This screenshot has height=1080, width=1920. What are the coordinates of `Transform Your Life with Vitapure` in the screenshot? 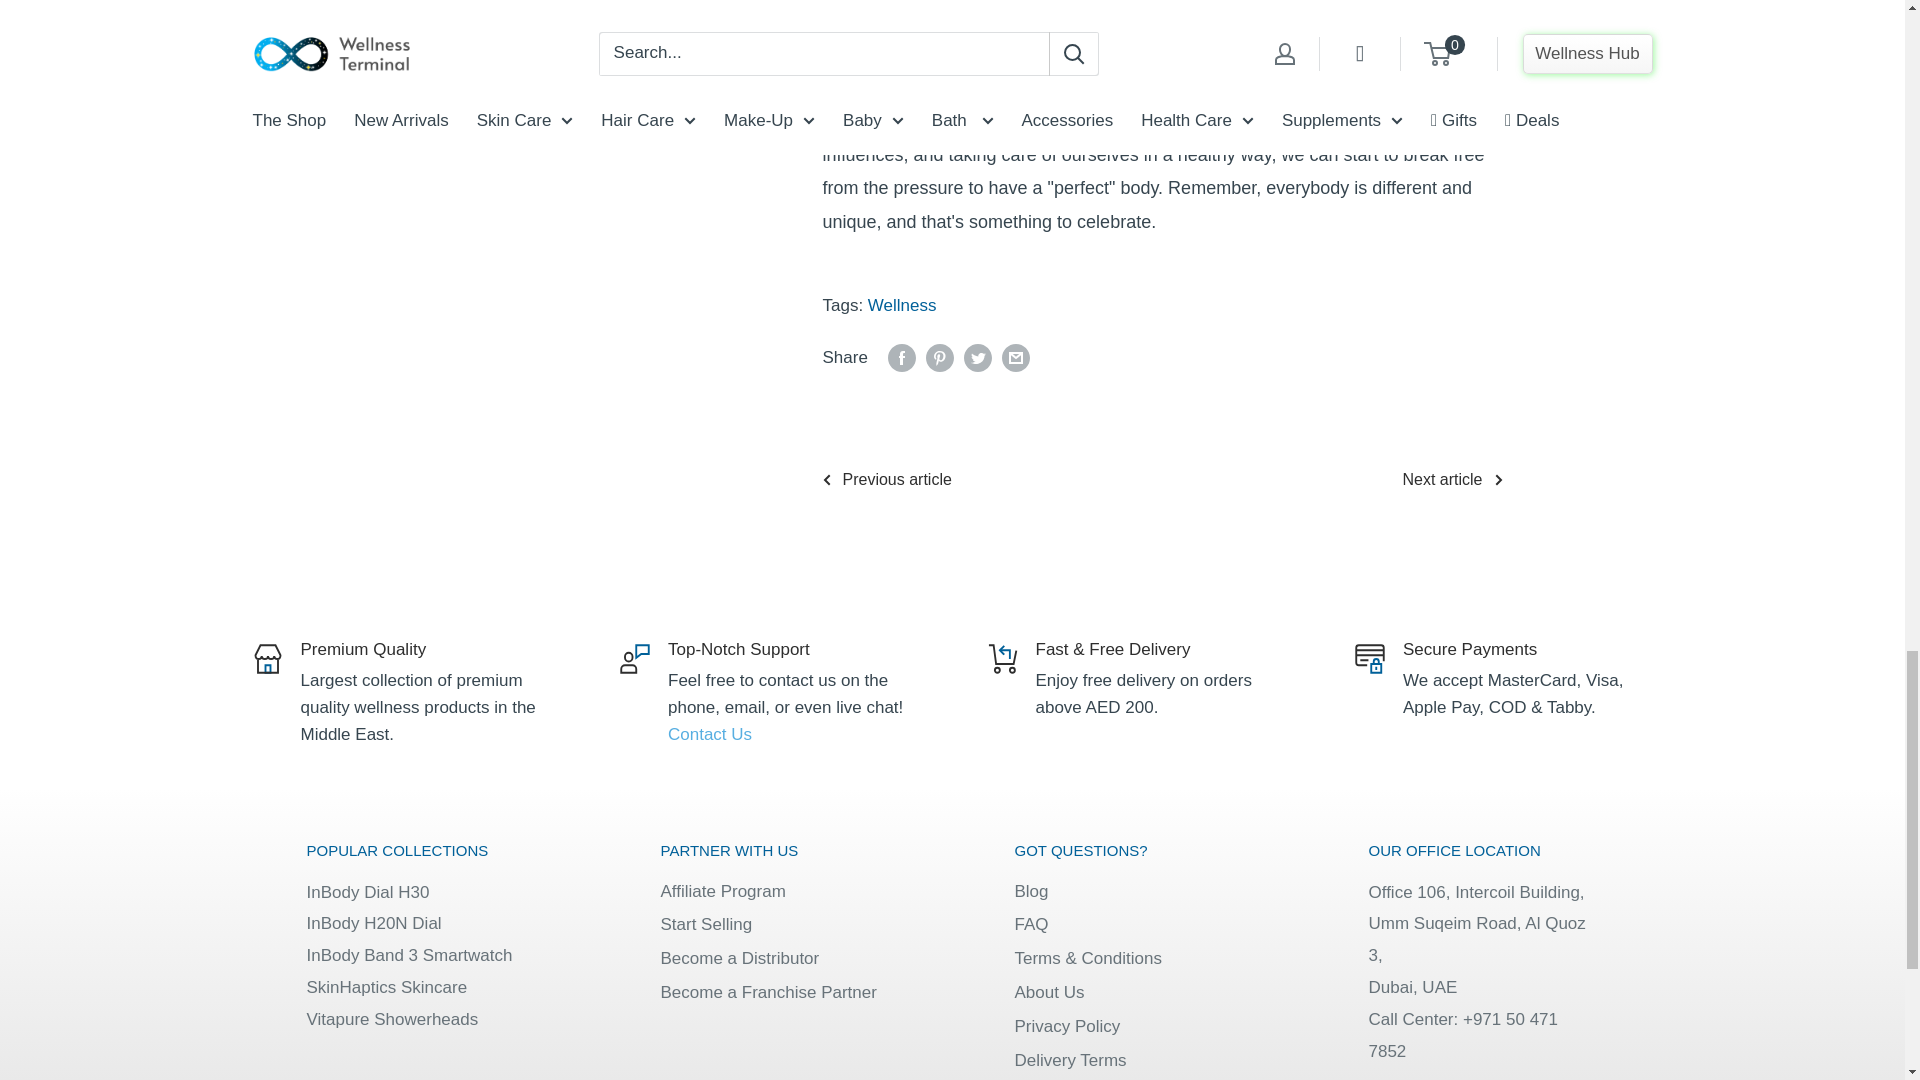 It's located at (392, 1019).